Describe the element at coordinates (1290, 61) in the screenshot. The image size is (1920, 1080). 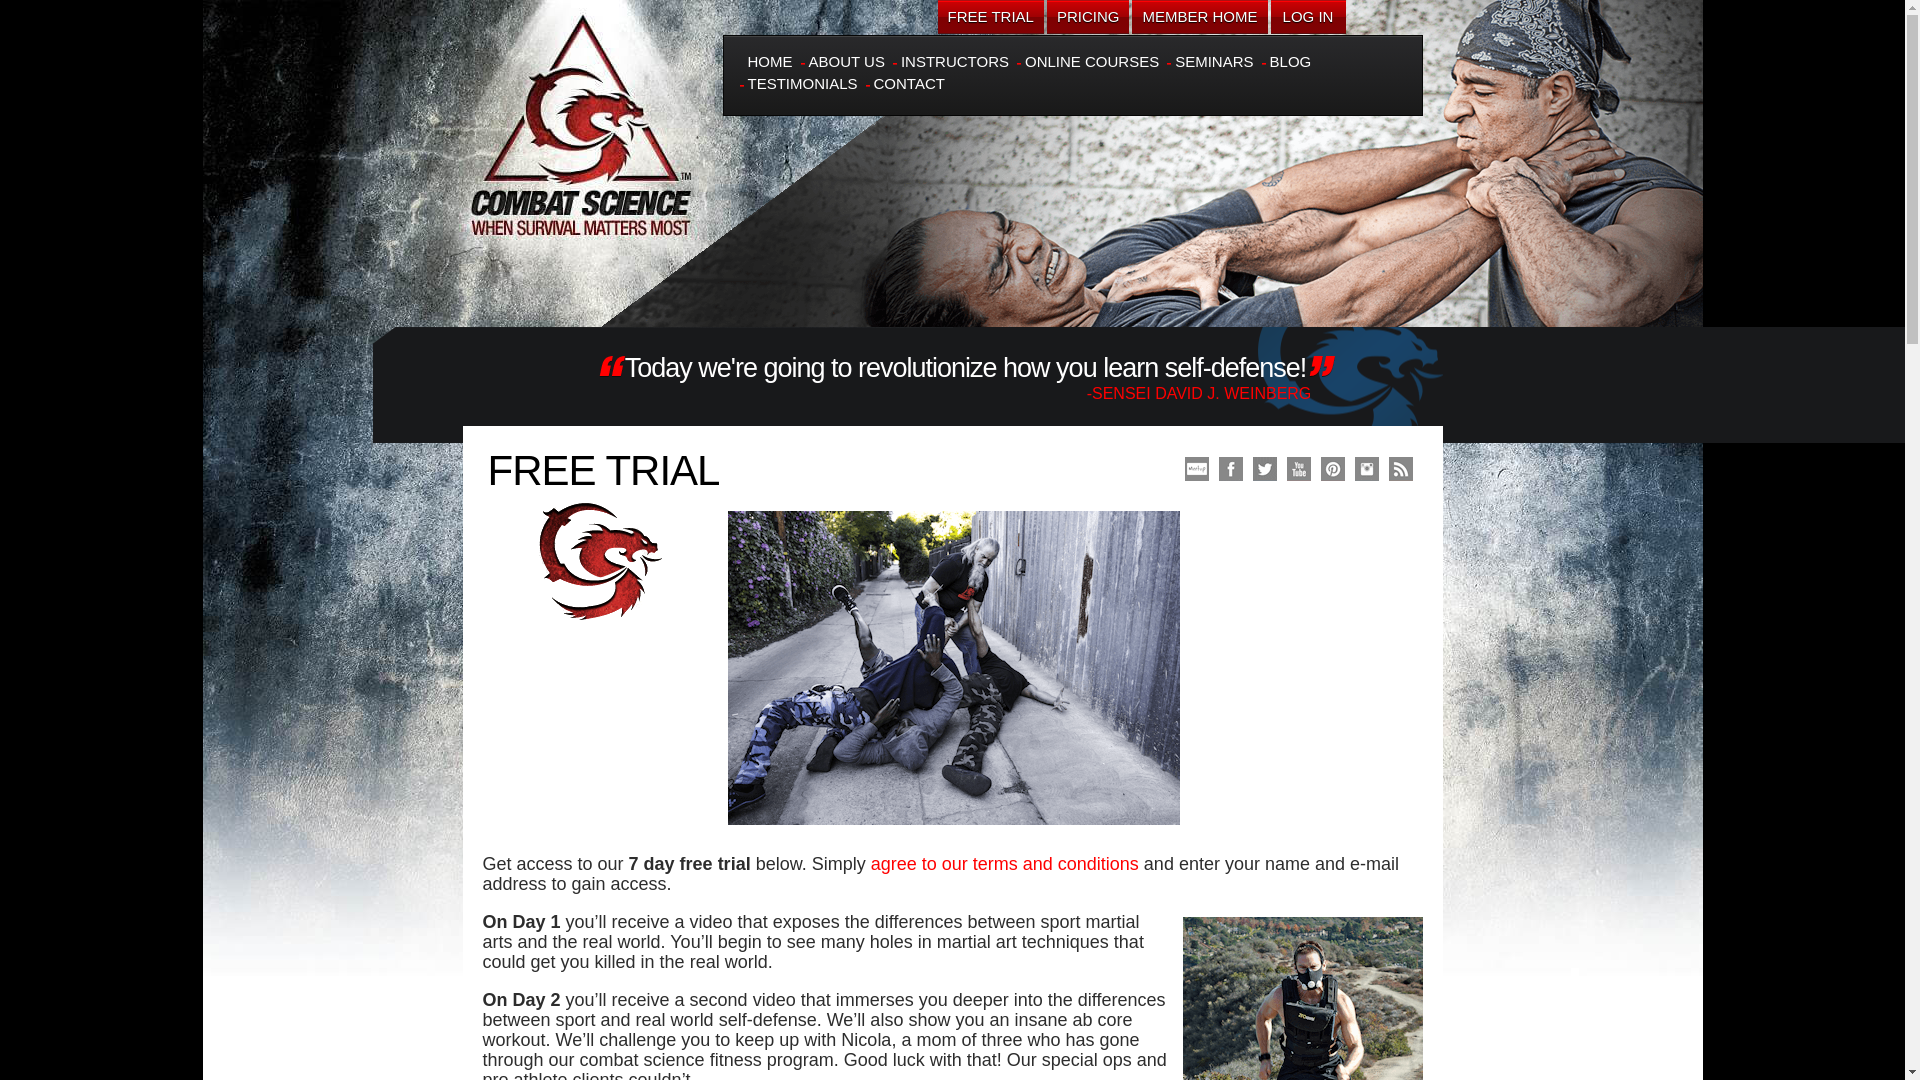
I see `BLOG` at that location.